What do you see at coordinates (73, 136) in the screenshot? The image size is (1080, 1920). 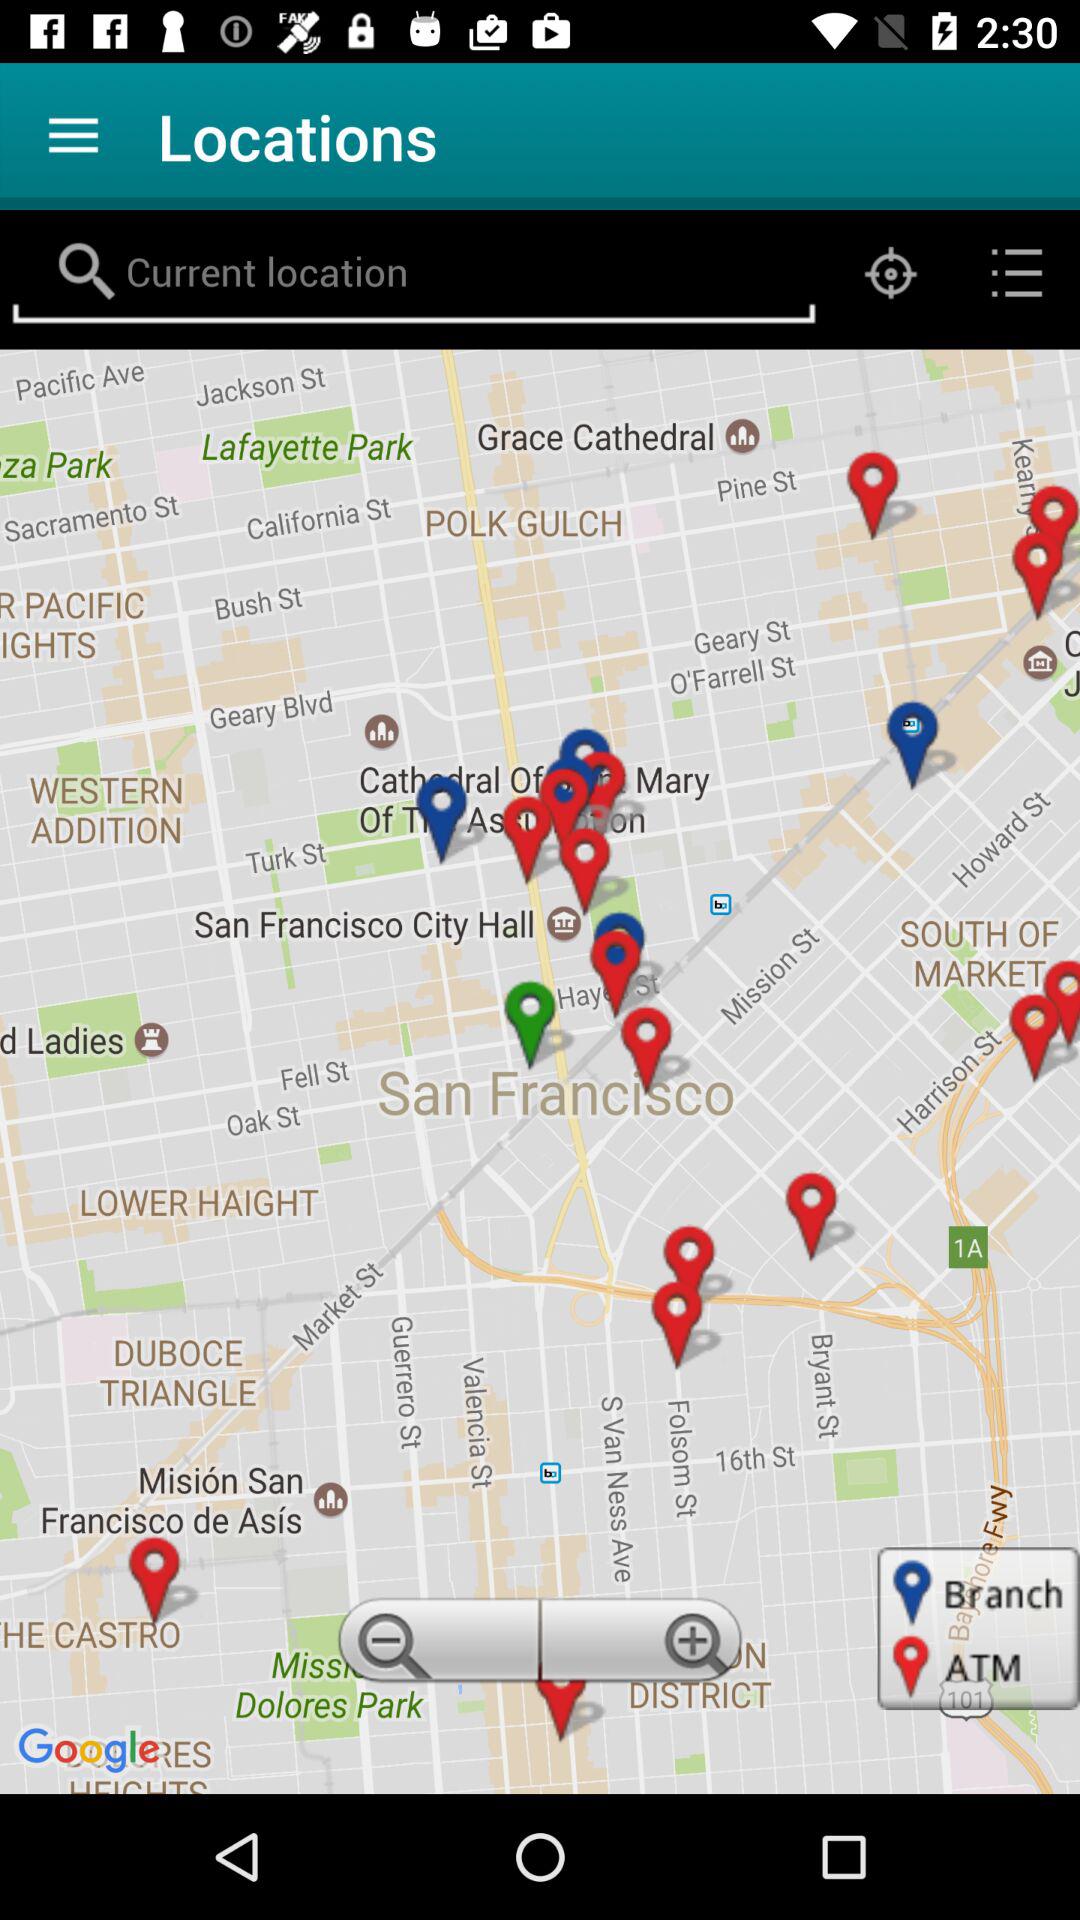 I see `select the app next to the locations` at bounding box center [73, 136].